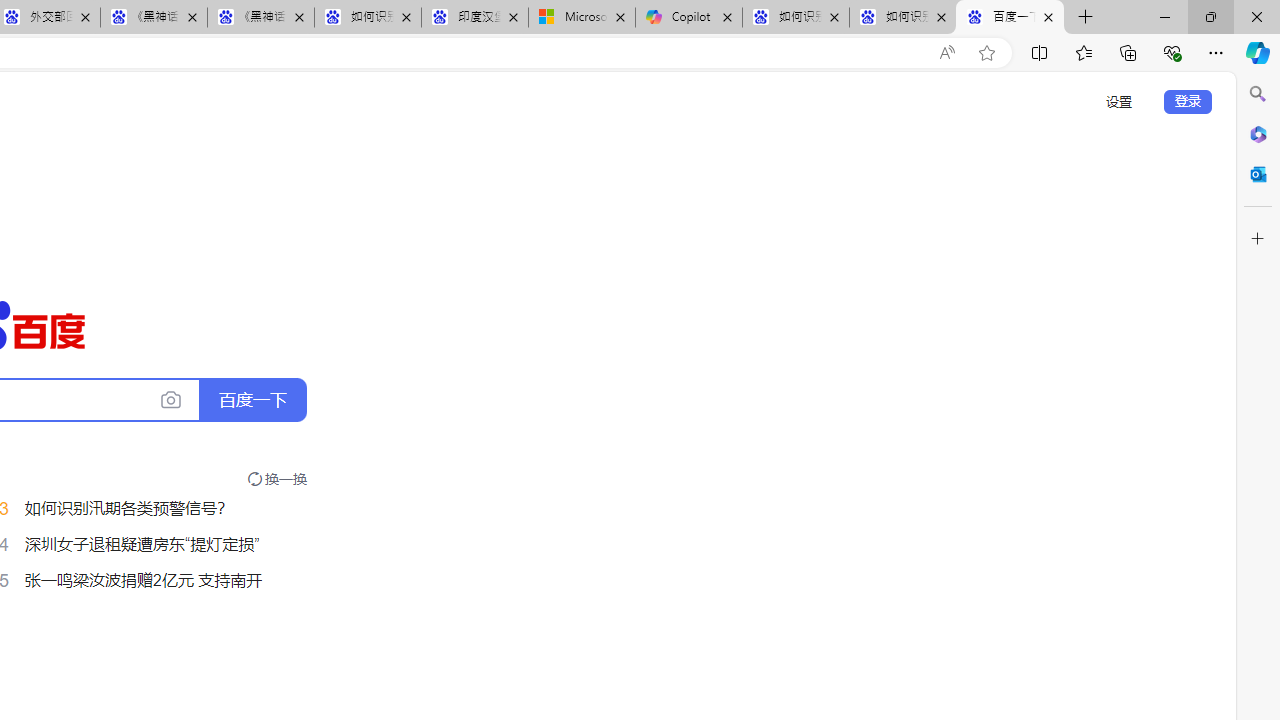 The width and height of the screenshot is (1280, 720). I want to click on Copilot, so click(689, 18).